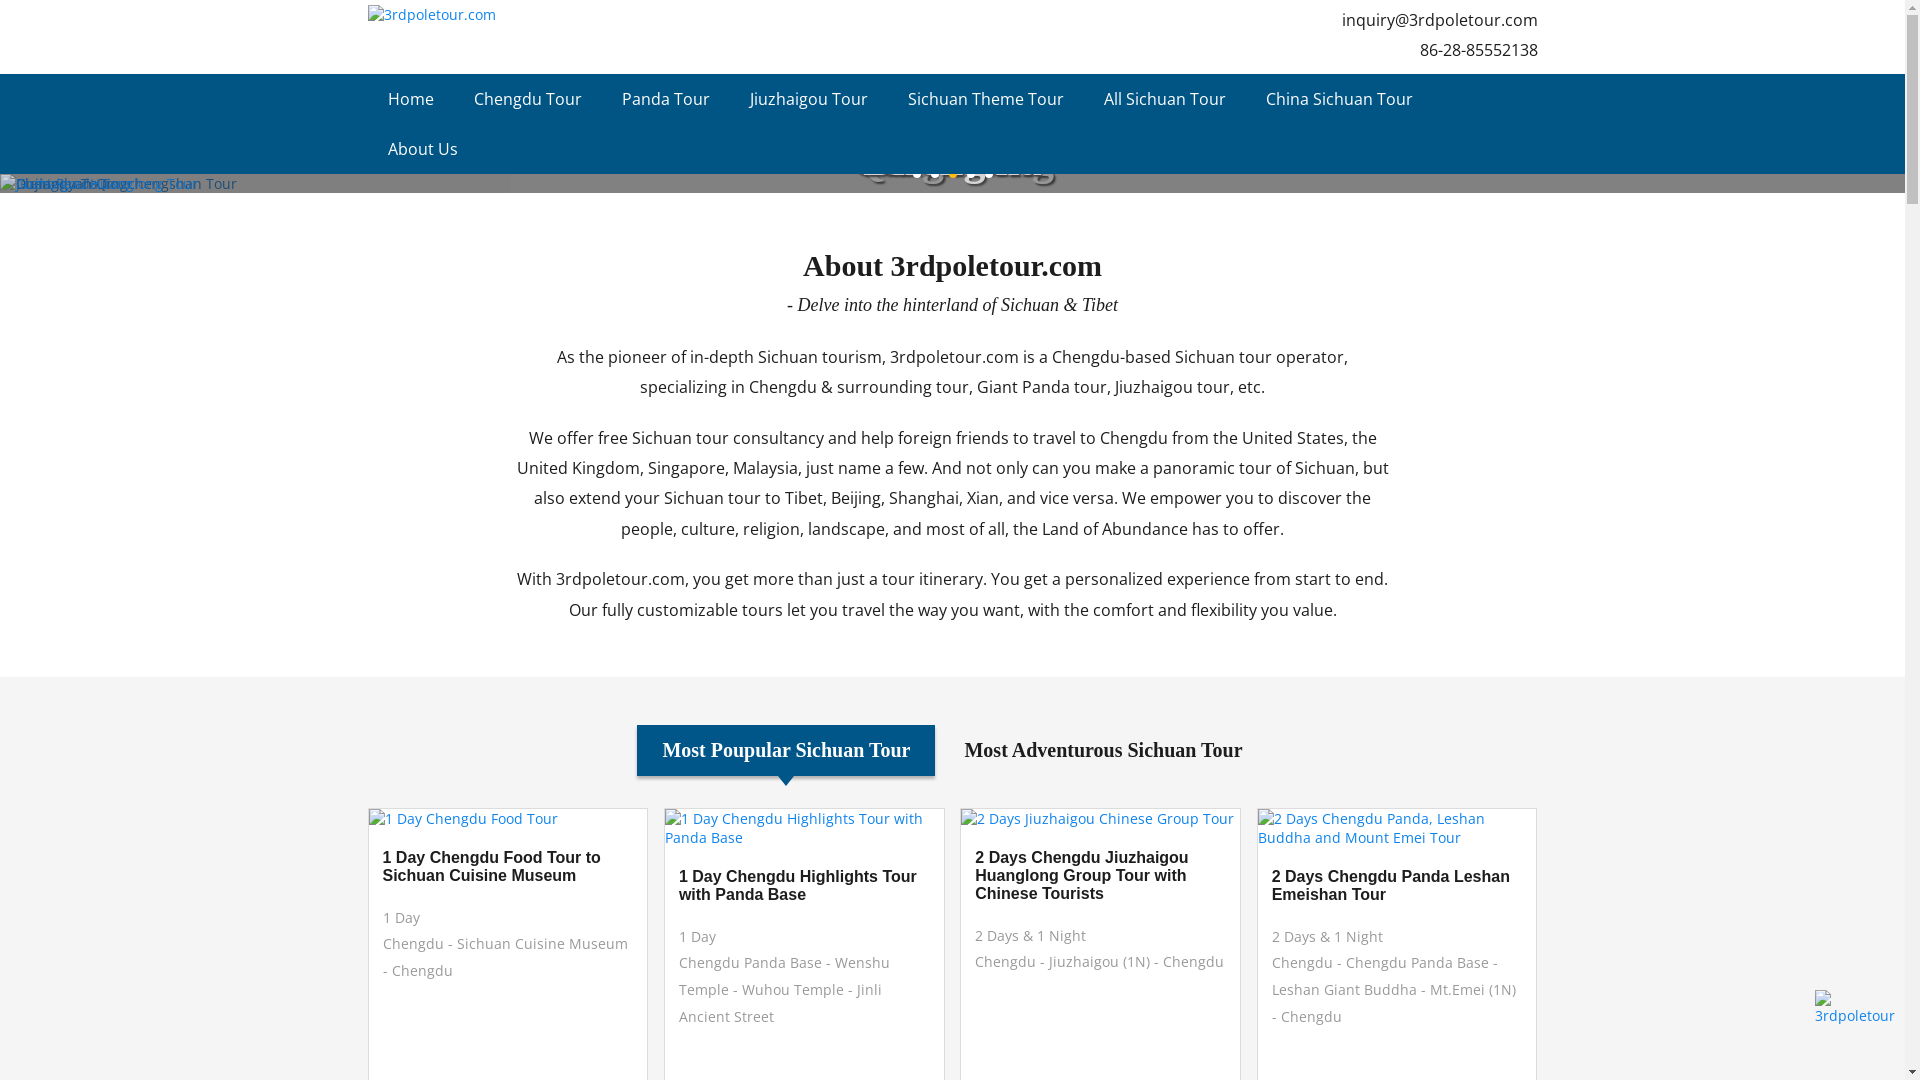 This screenshot has width=1920, height=1080. What do you see at coordinates (804, 886) in the screenshot?
I see `1 Day Chengdu Highlights Tour with Panda Base` at bounding box center [804, 886].